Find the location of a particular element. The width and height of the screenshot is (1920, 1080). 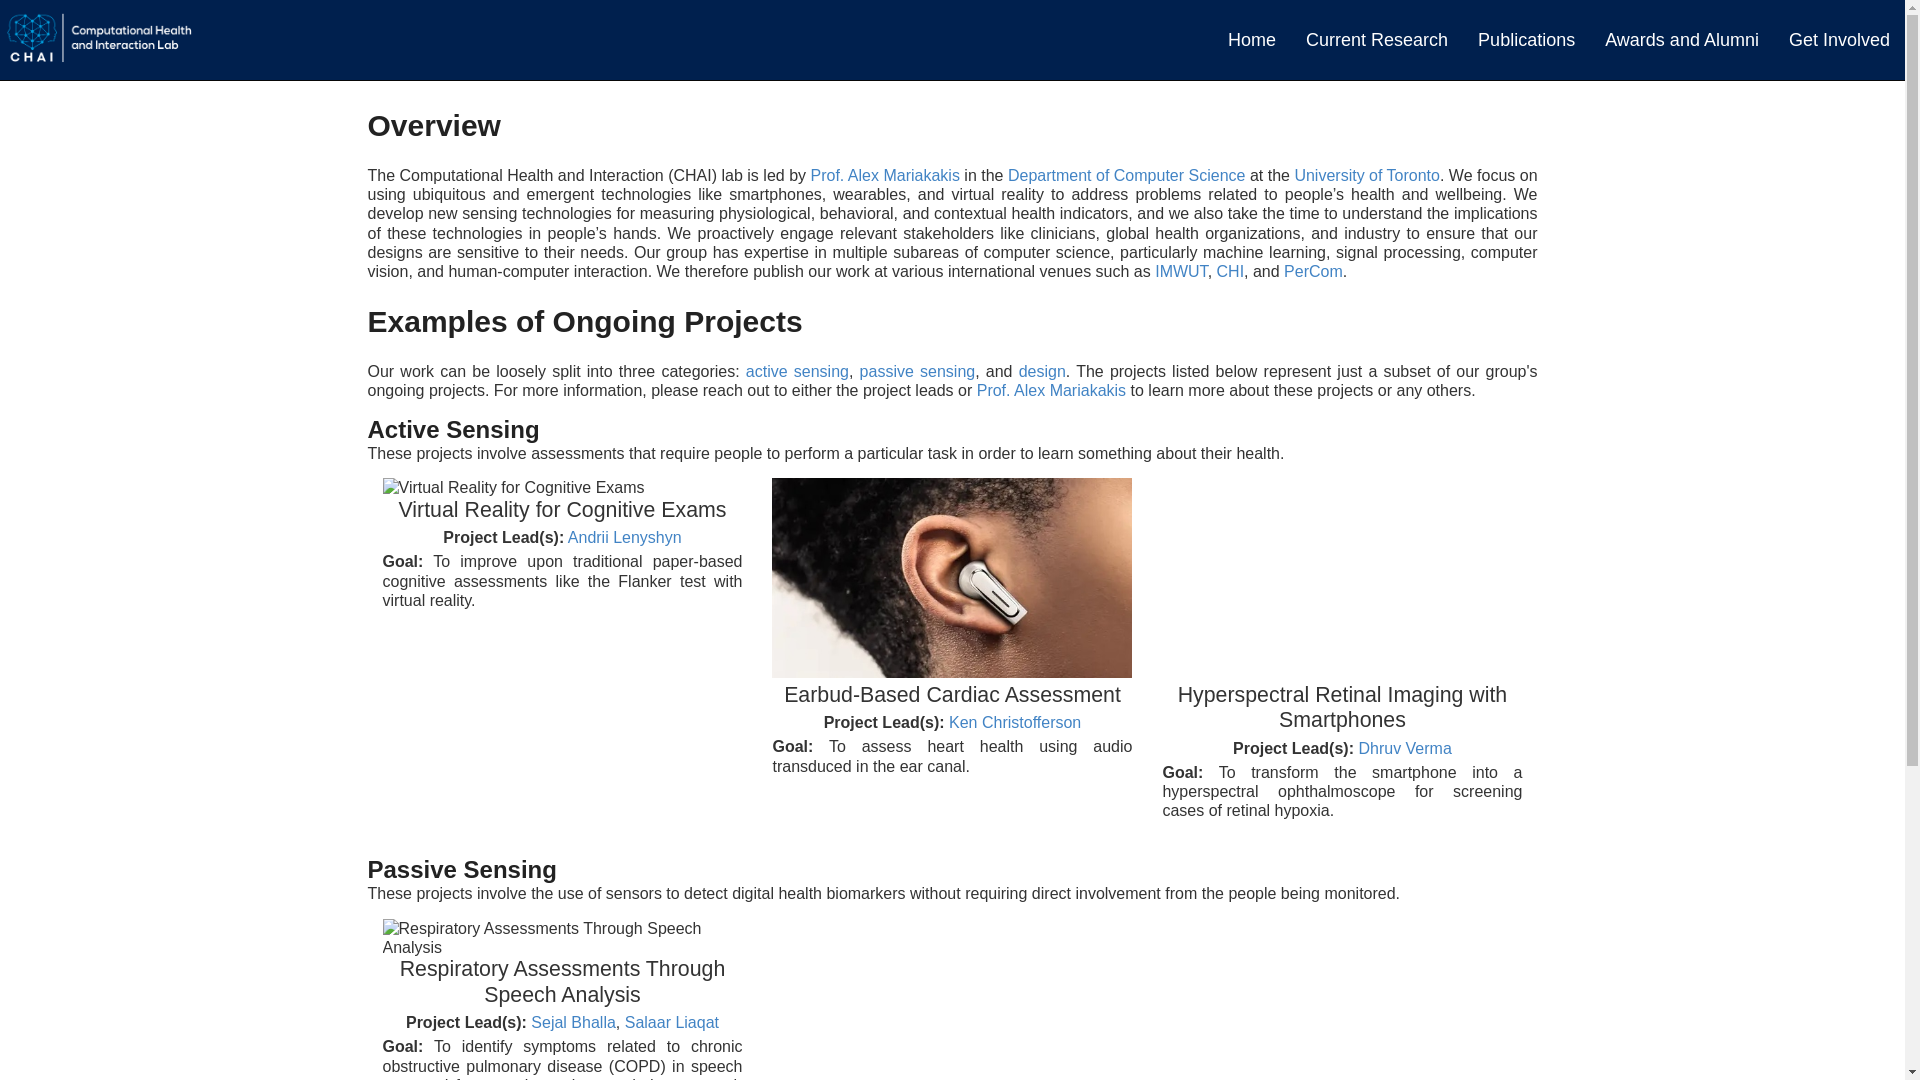

Current Research is located at coordinates (1376, 40).